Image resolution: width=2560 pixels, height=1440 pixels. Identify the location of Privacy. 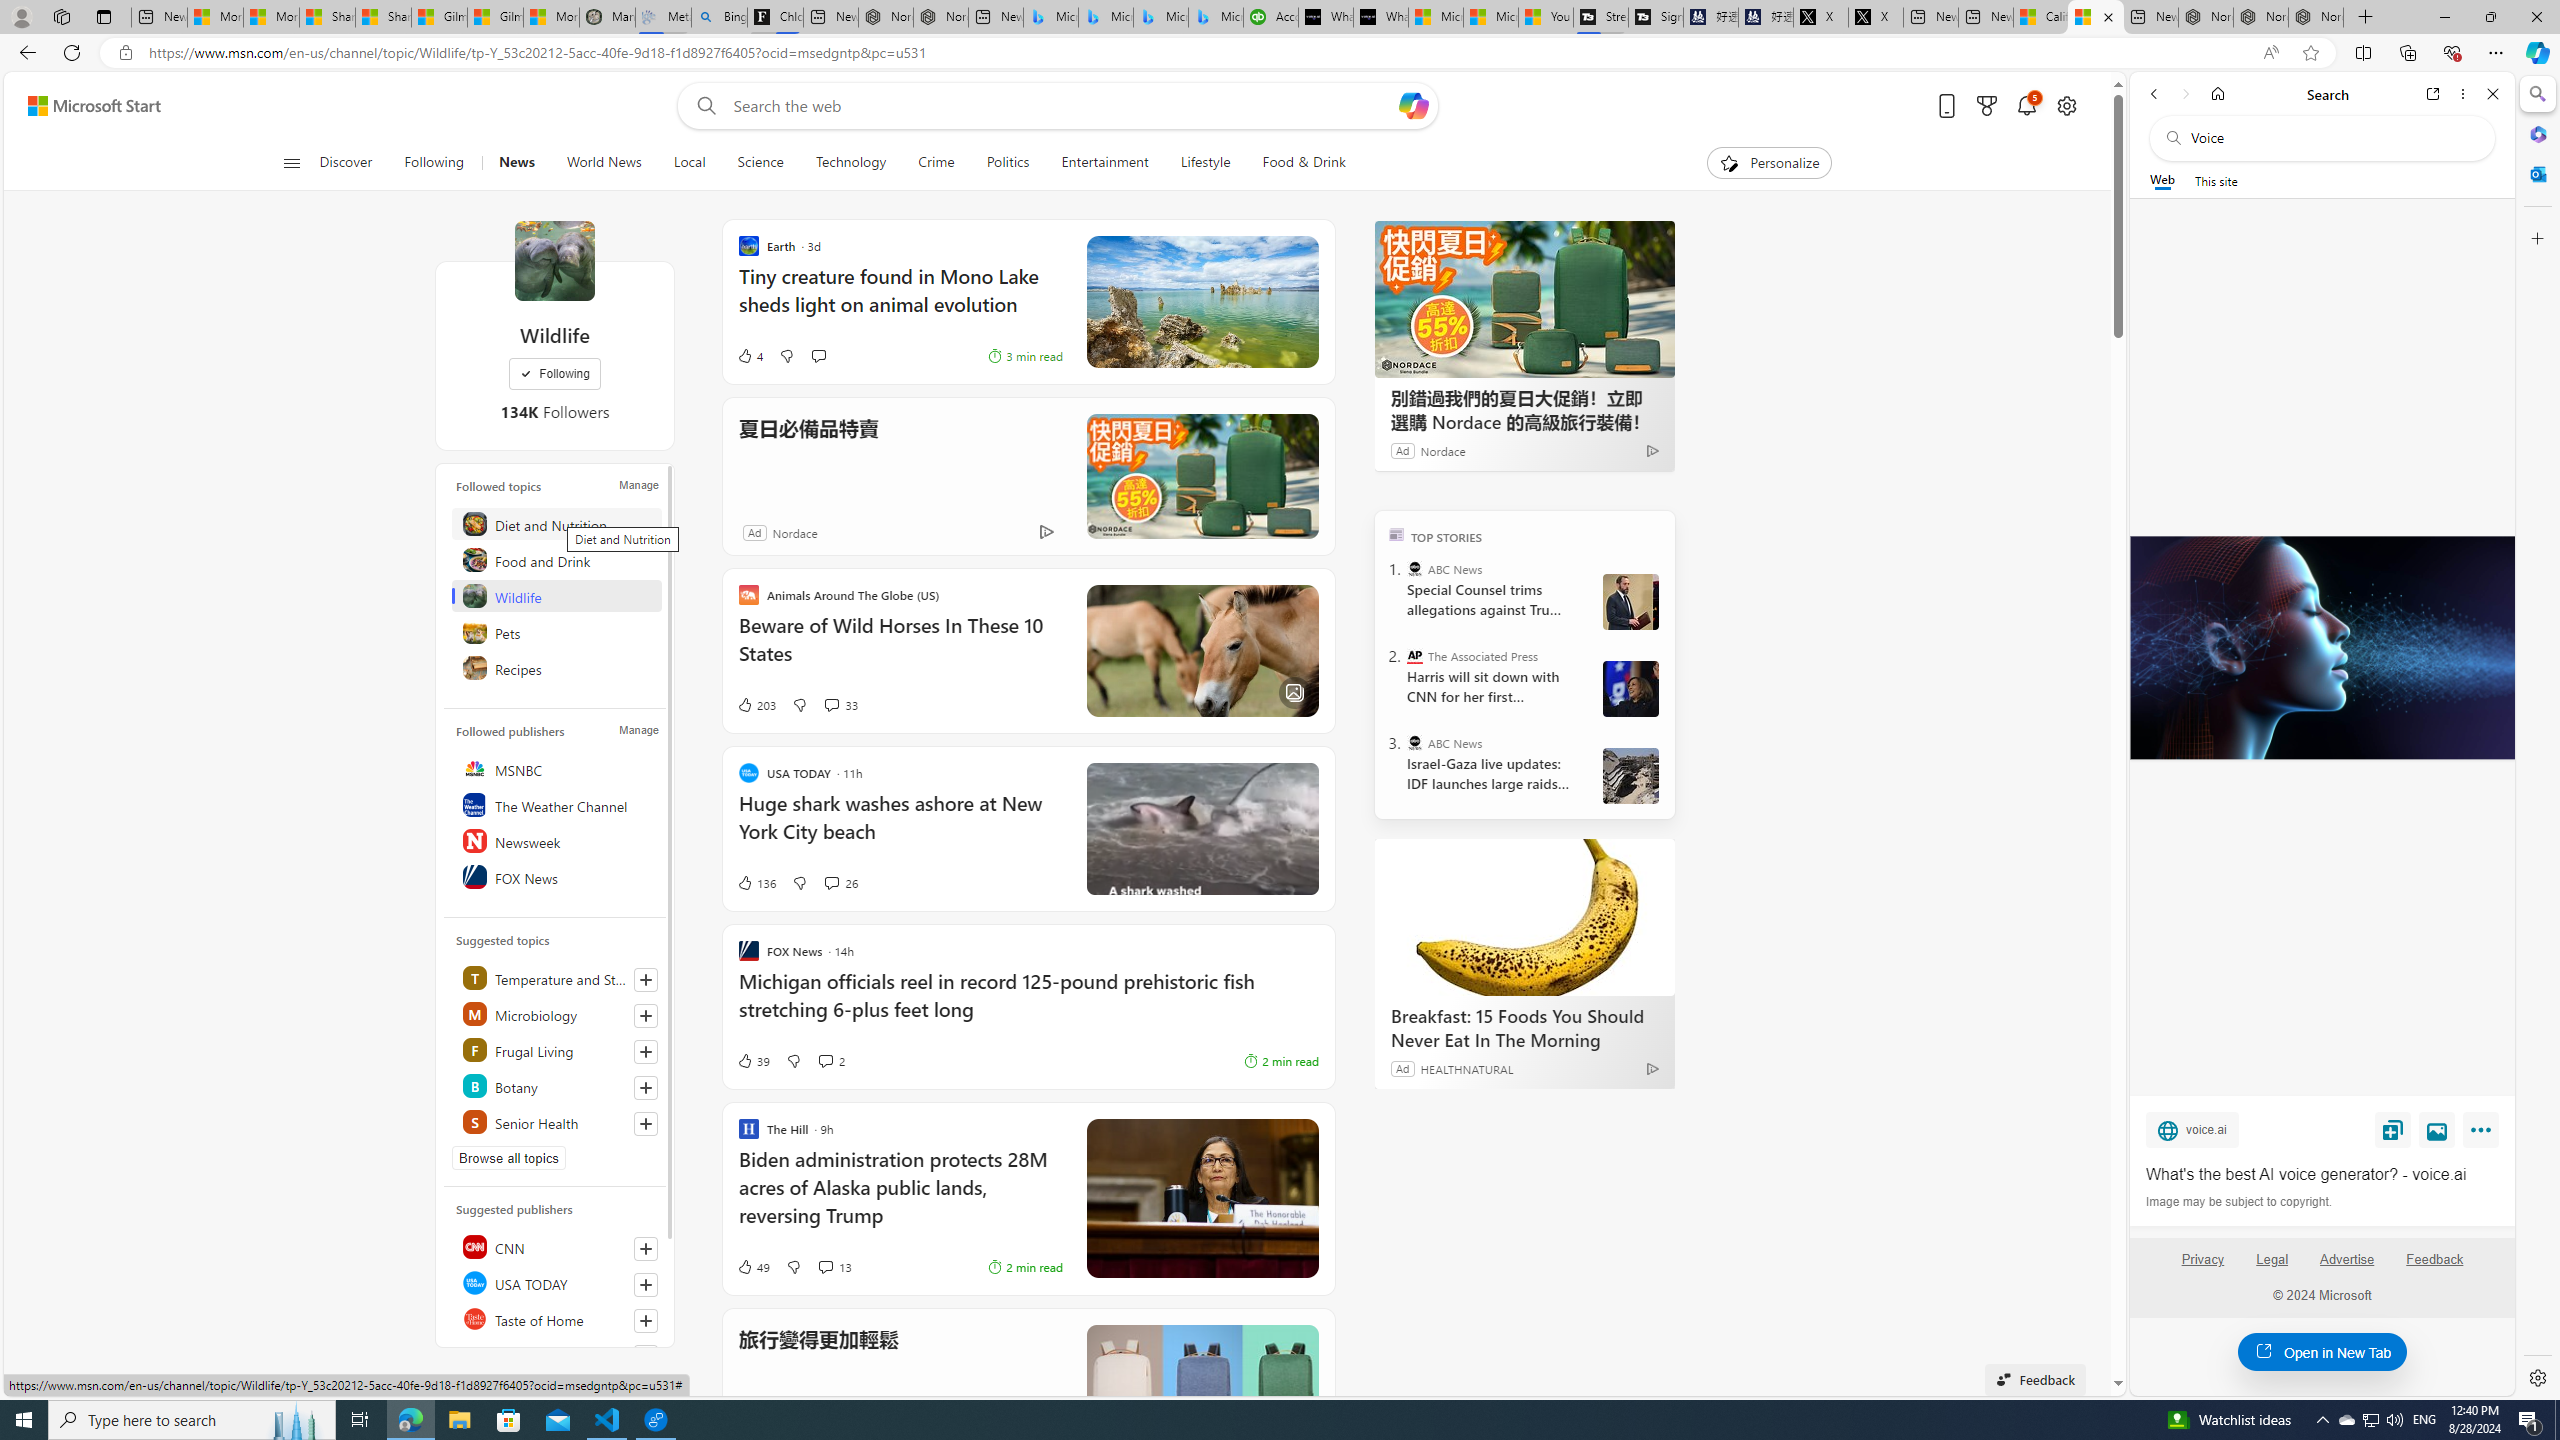
(2202, 1267).